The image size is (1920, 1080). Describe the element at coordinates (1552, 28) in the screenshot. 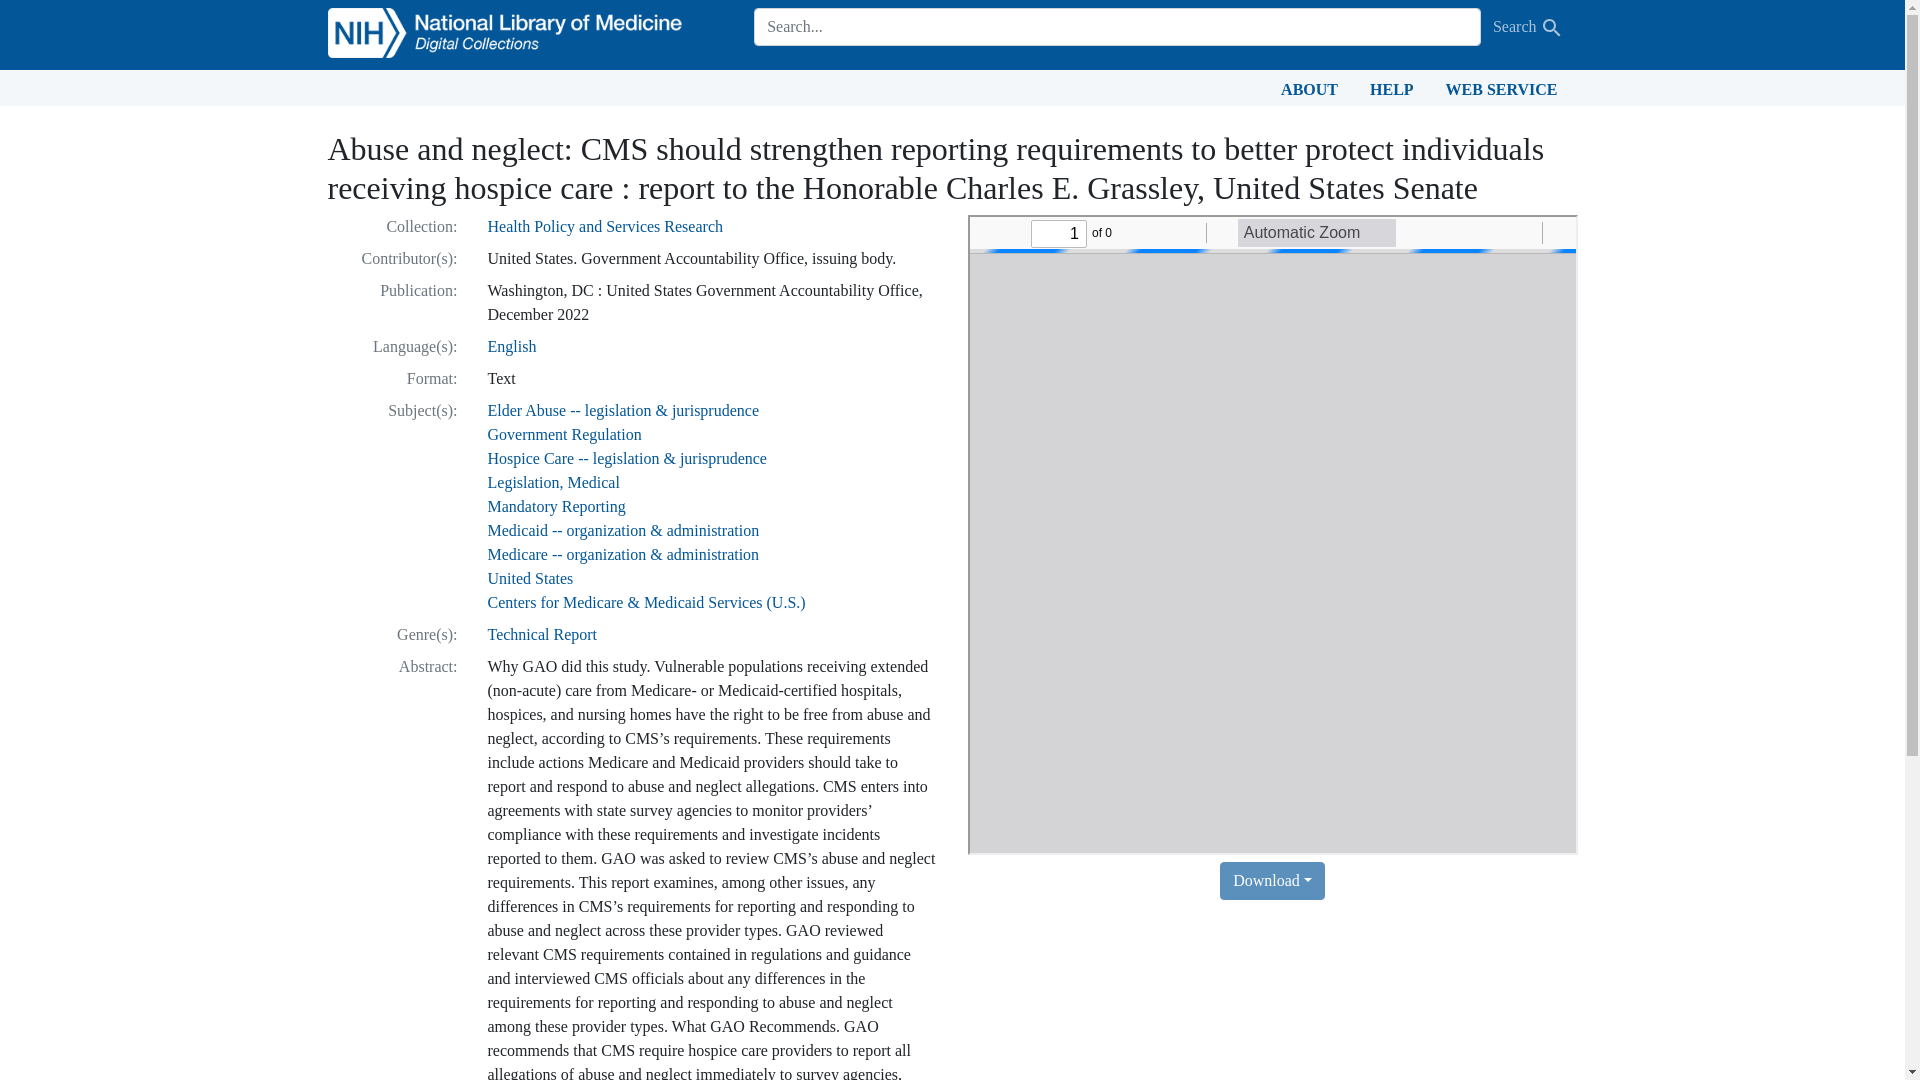

I see `Search` at that location.